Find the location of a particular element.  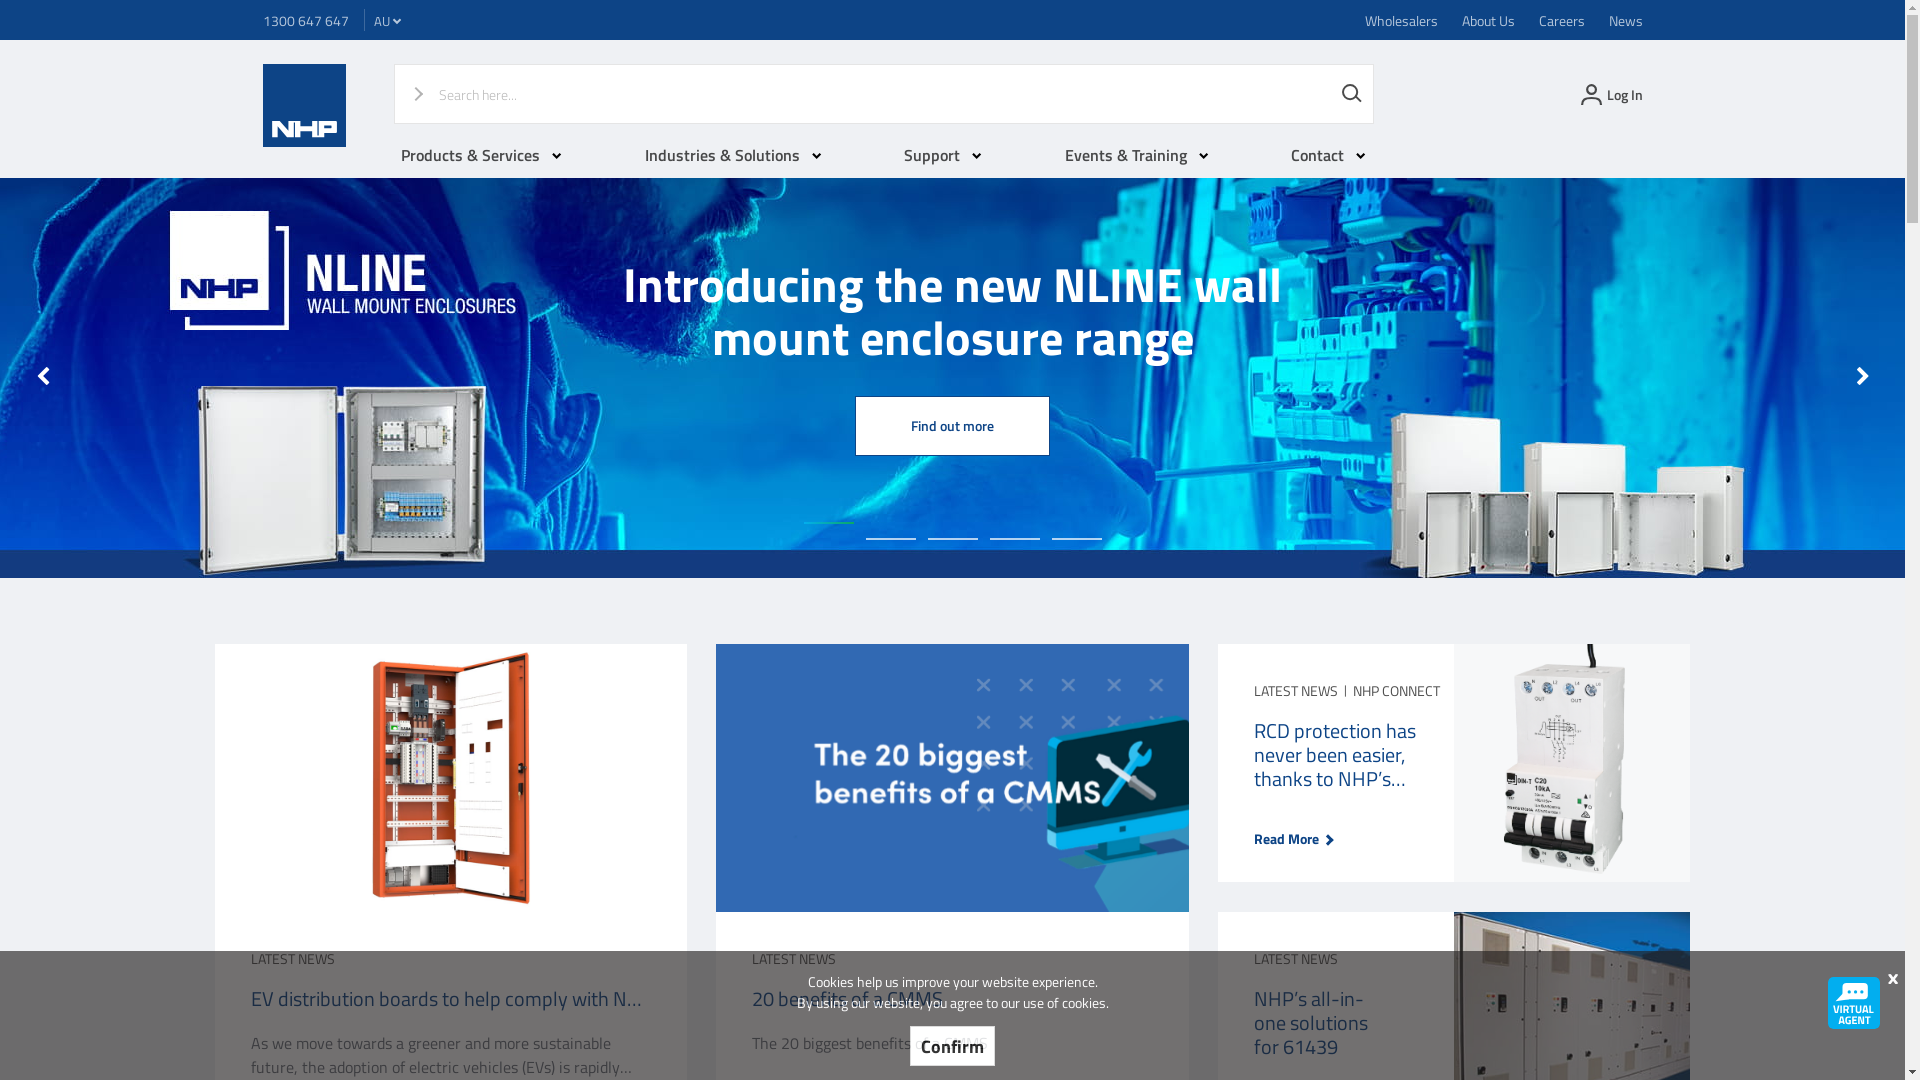

Industries & Solutions is located at coordinates (734, 156).